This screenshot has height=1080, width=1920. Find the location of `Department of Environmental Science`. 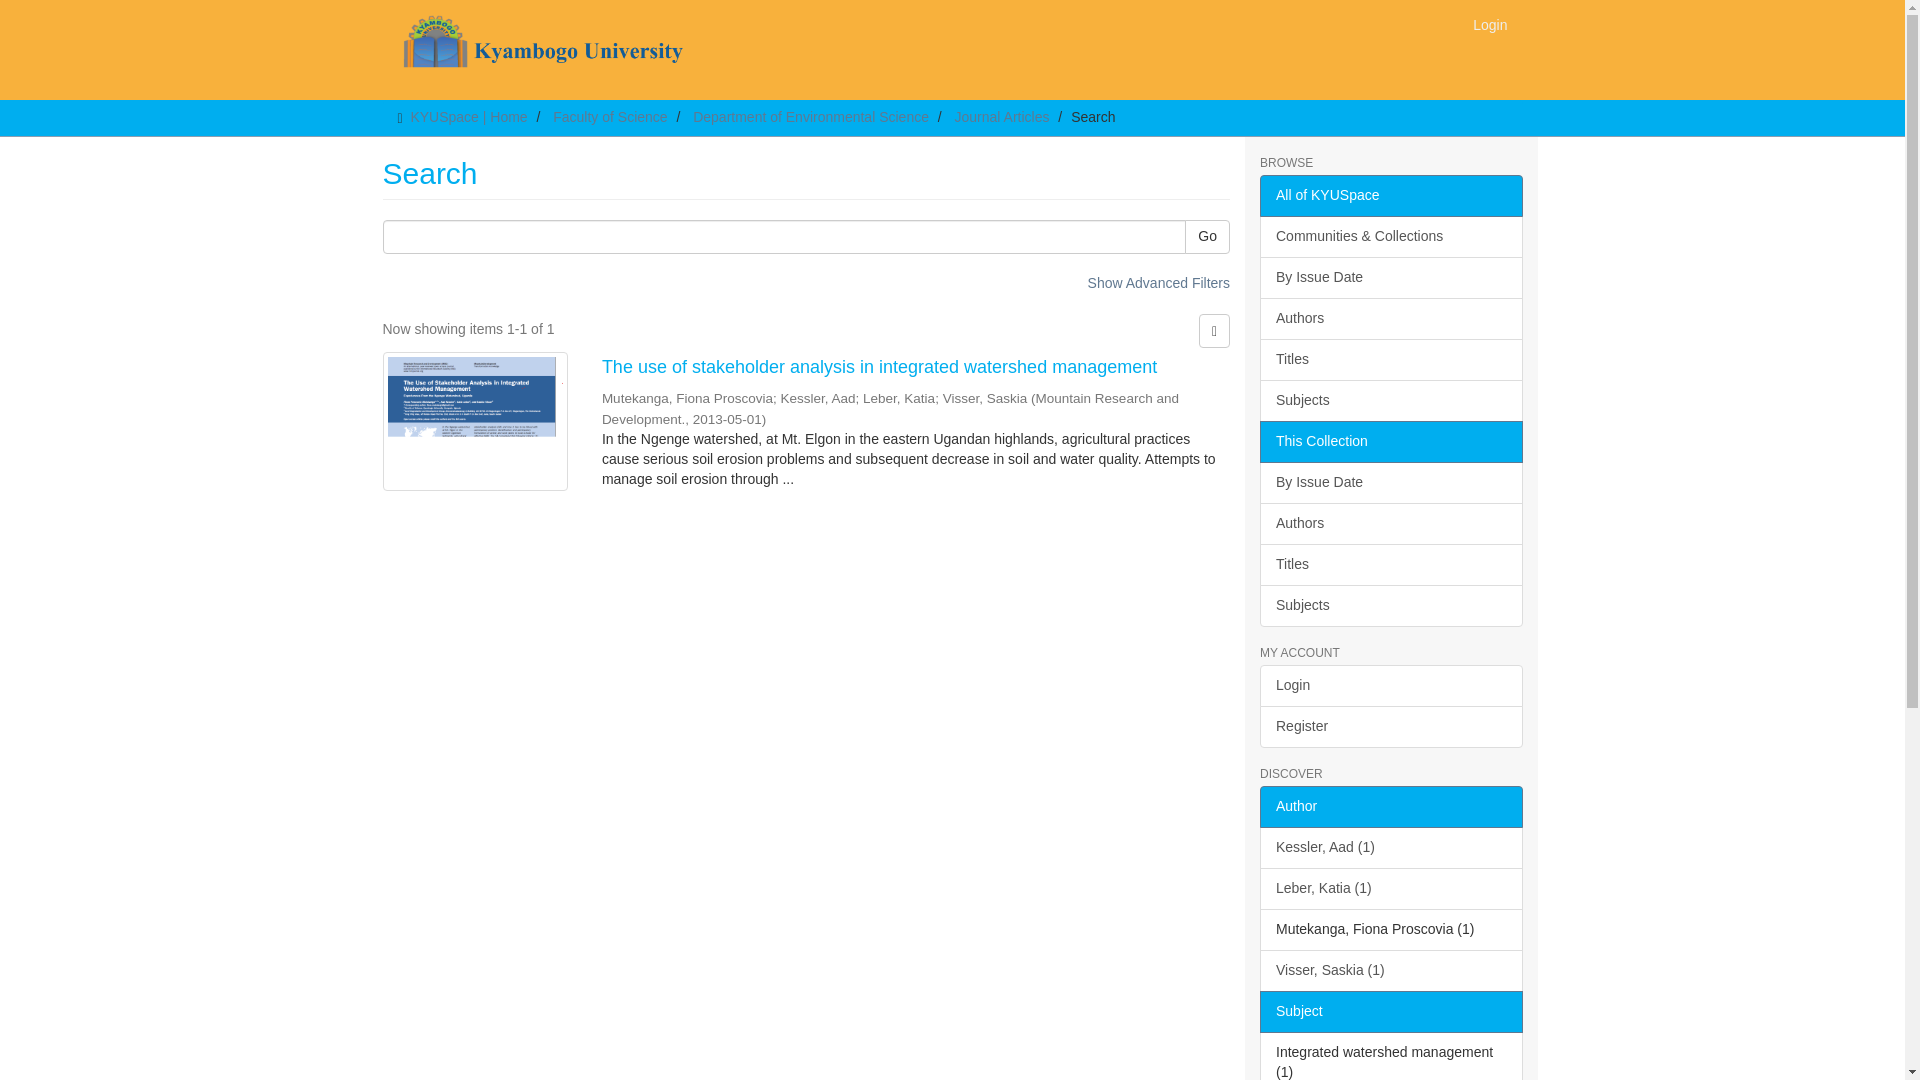

Department of Environmental Science is located at coordinates (811, 117).